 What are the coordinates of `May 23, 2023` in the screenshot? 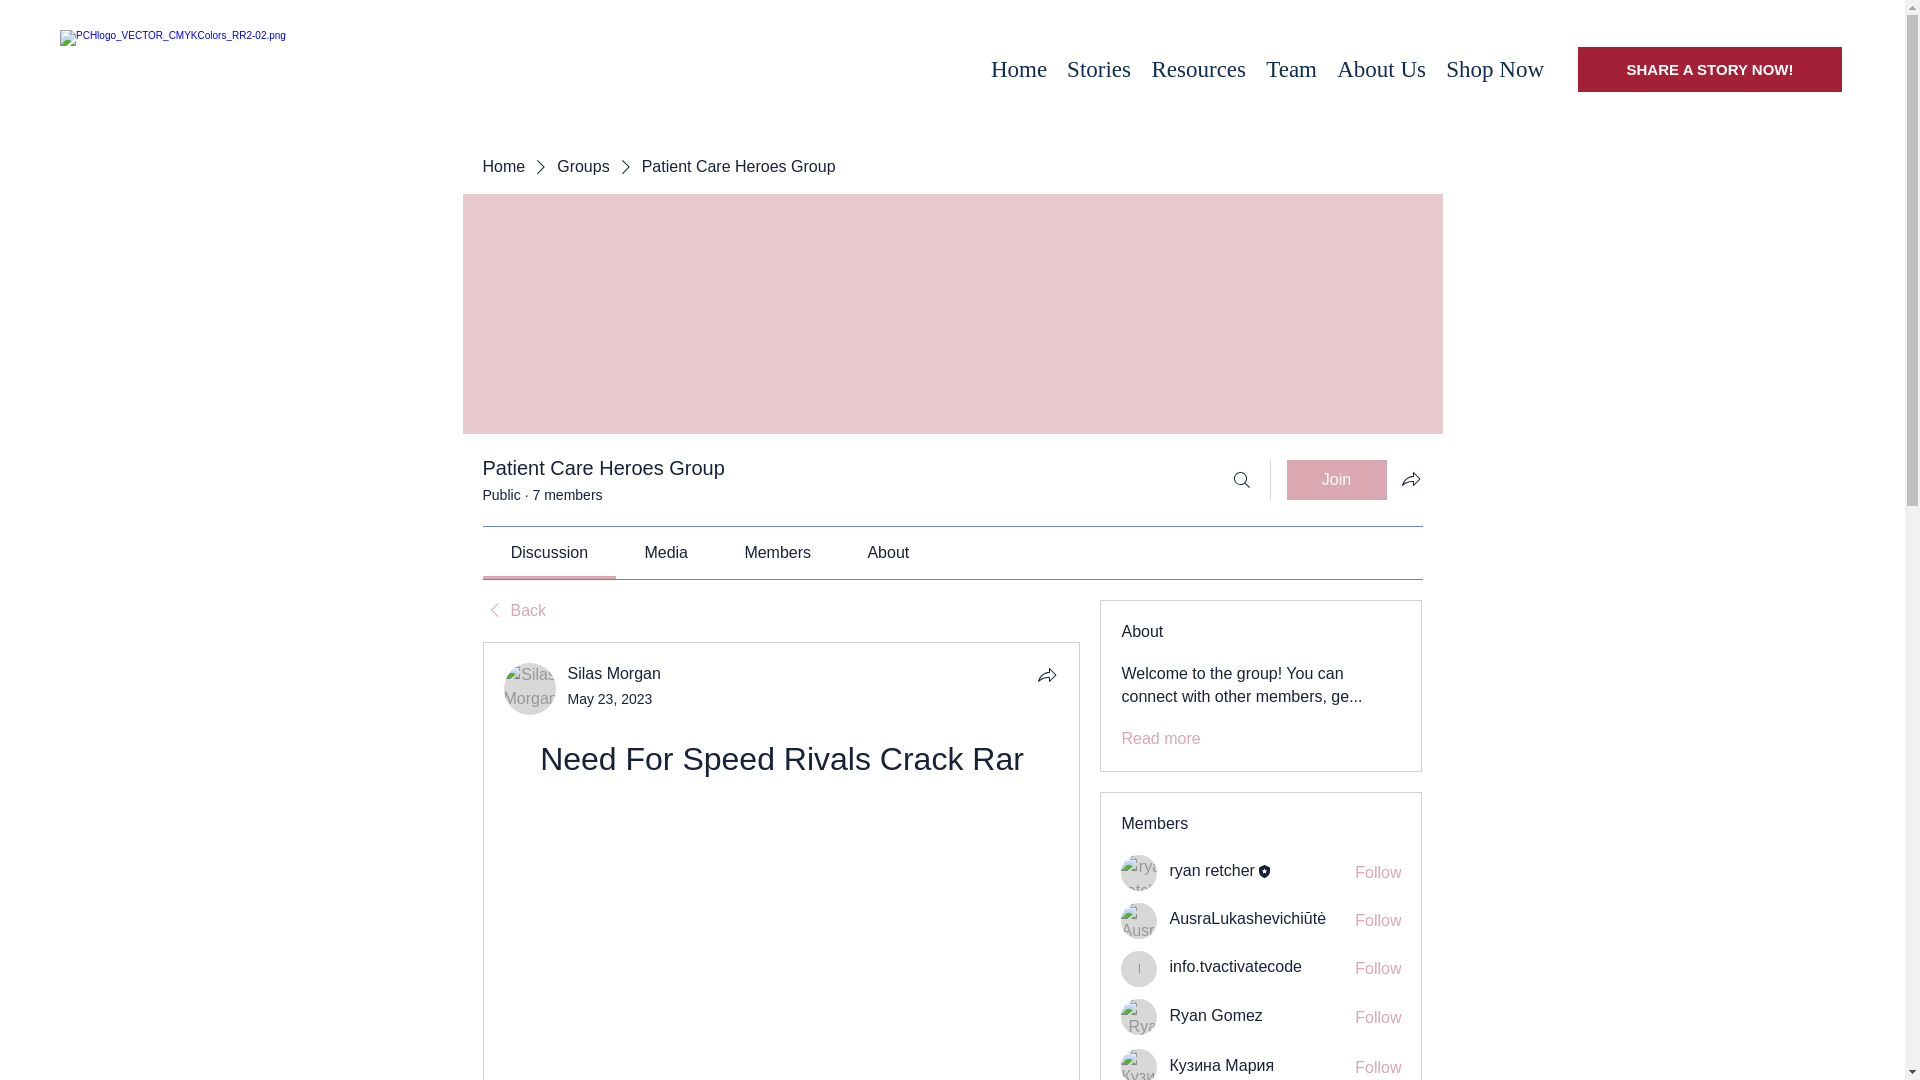 It's located at (610, 699).